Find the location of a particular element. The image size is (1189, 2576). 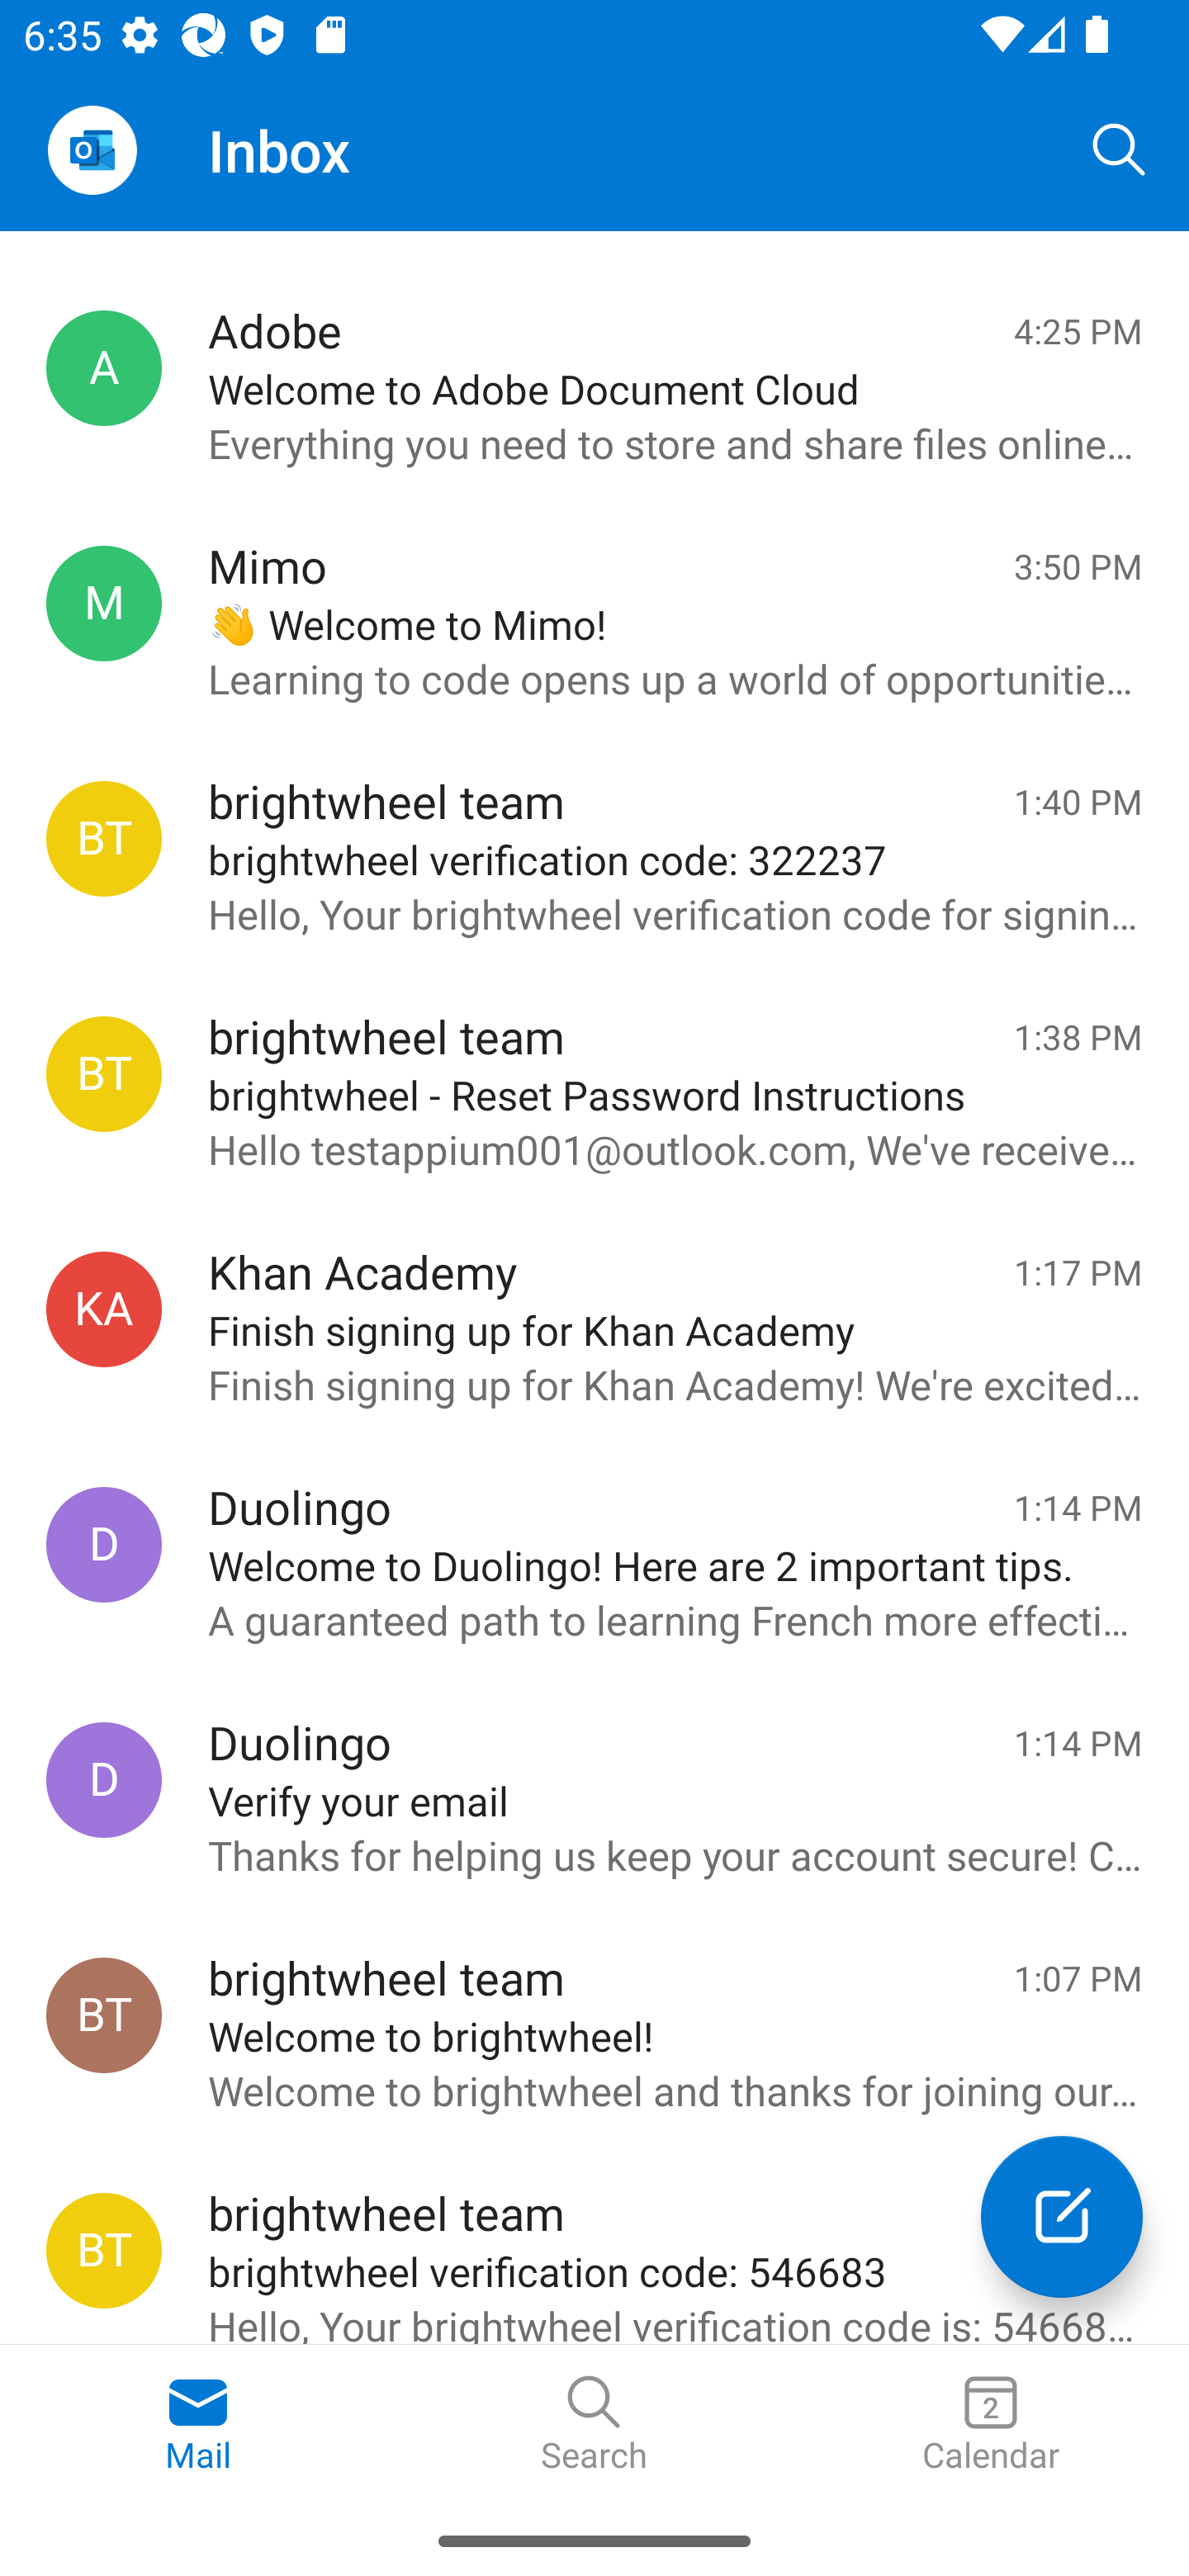

Open Navigation Drawer is located at coordinates (92, 150).